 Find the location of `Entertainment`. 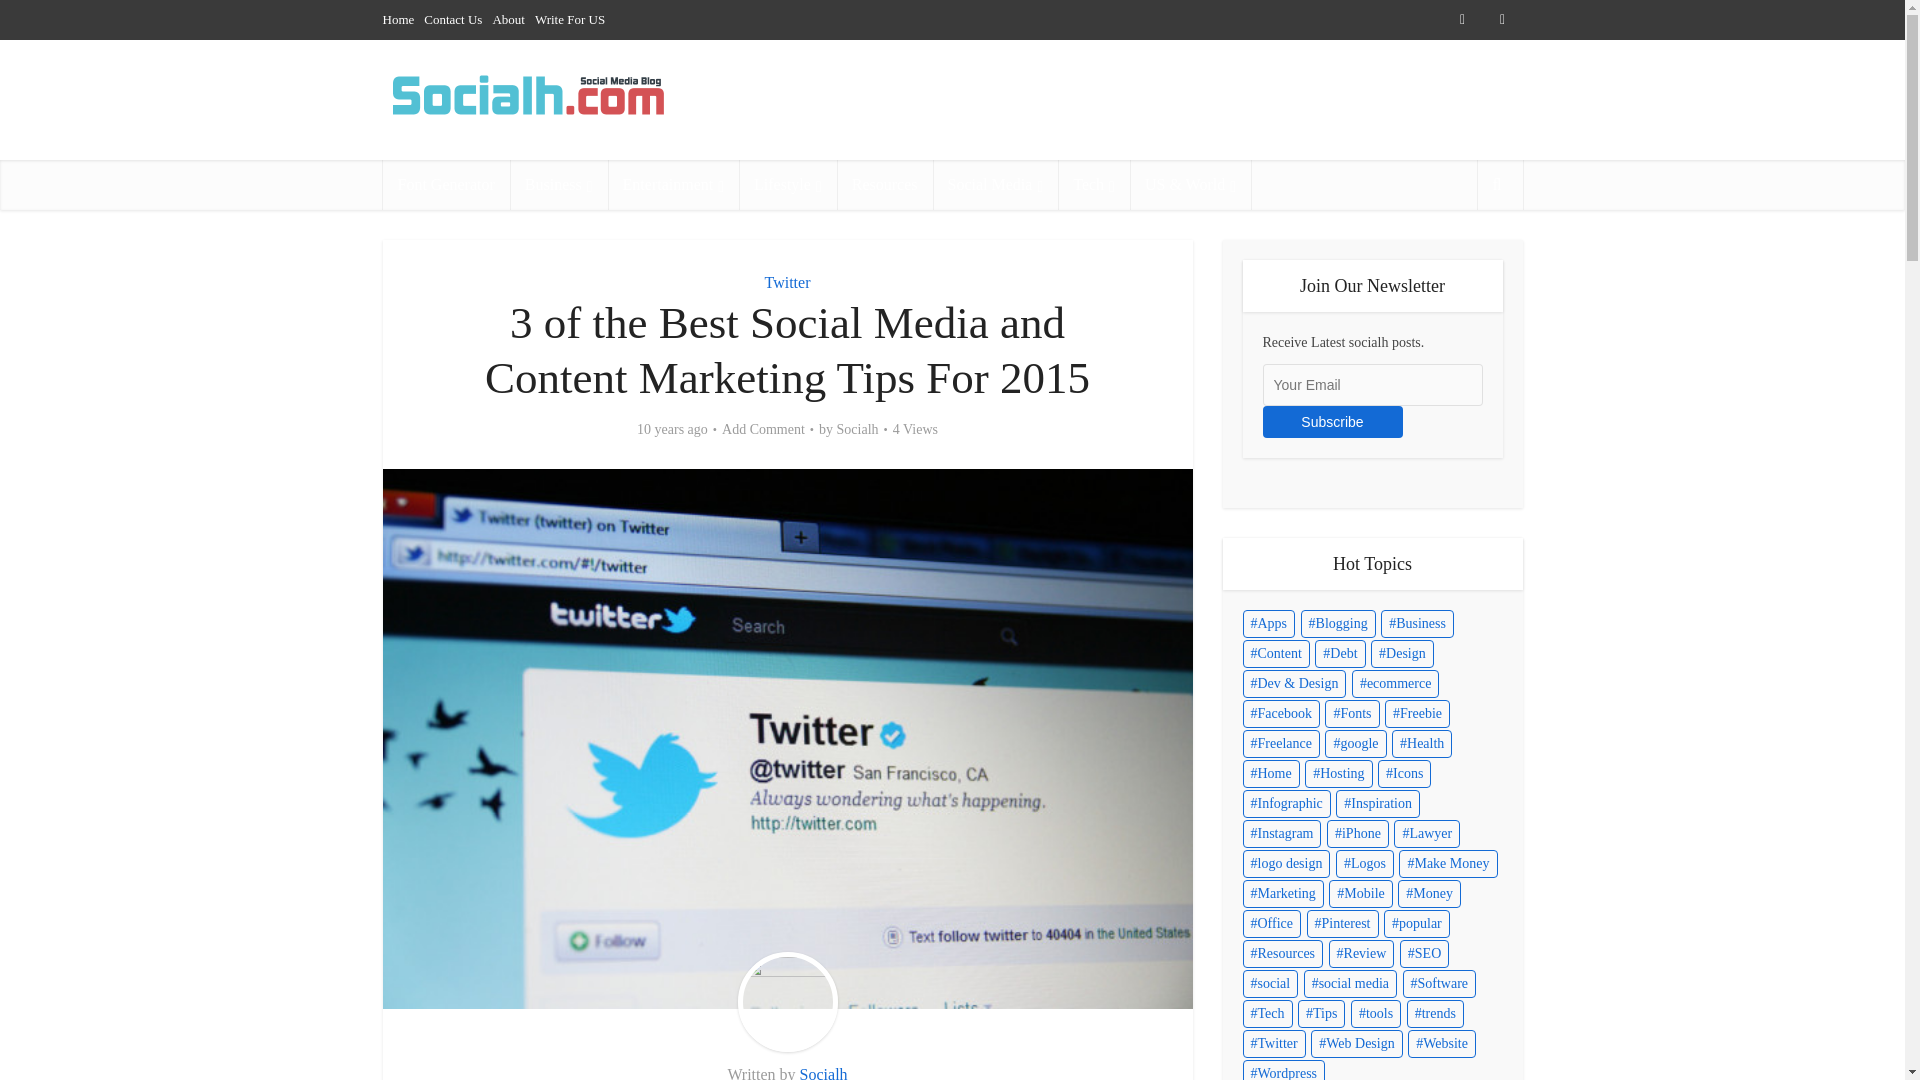

Entertainment is located at coordinates (674, 184).